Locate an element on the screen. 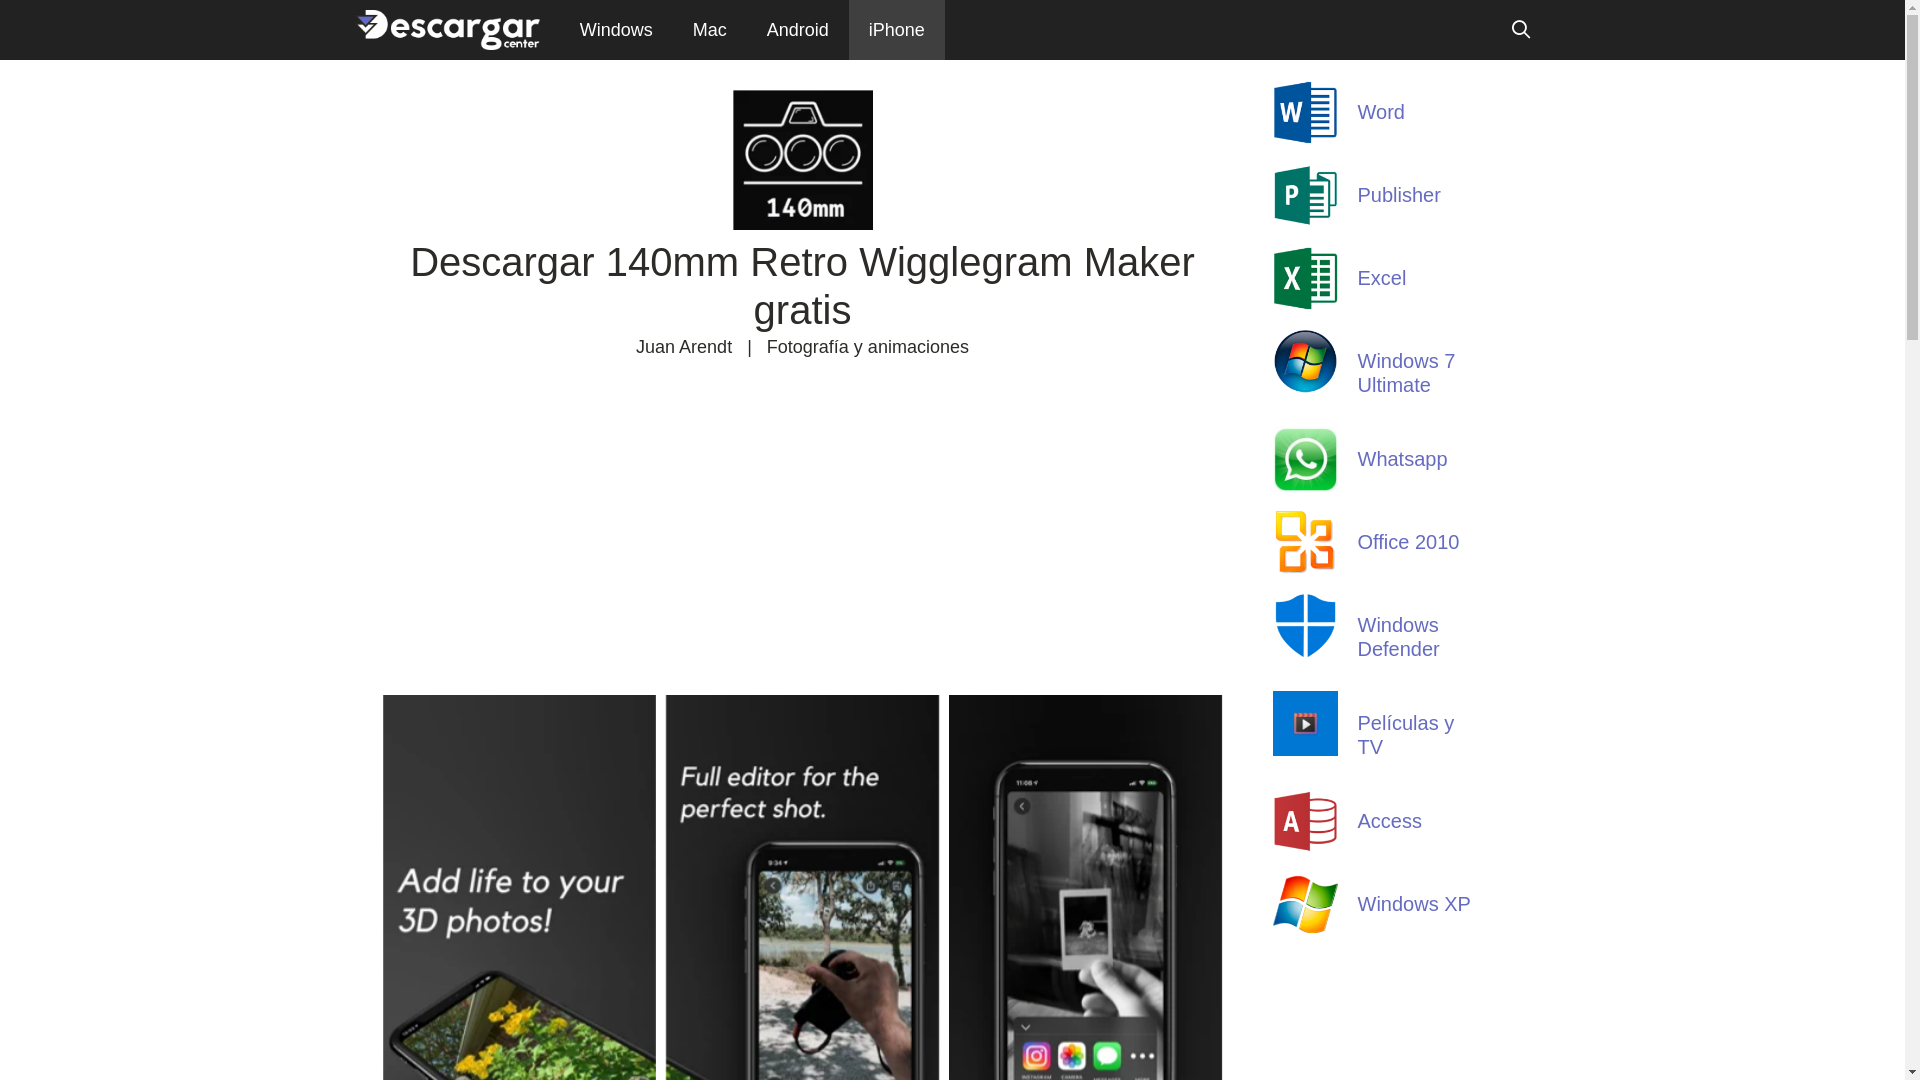  Office 2010 is located at coordinates (1409, 542).